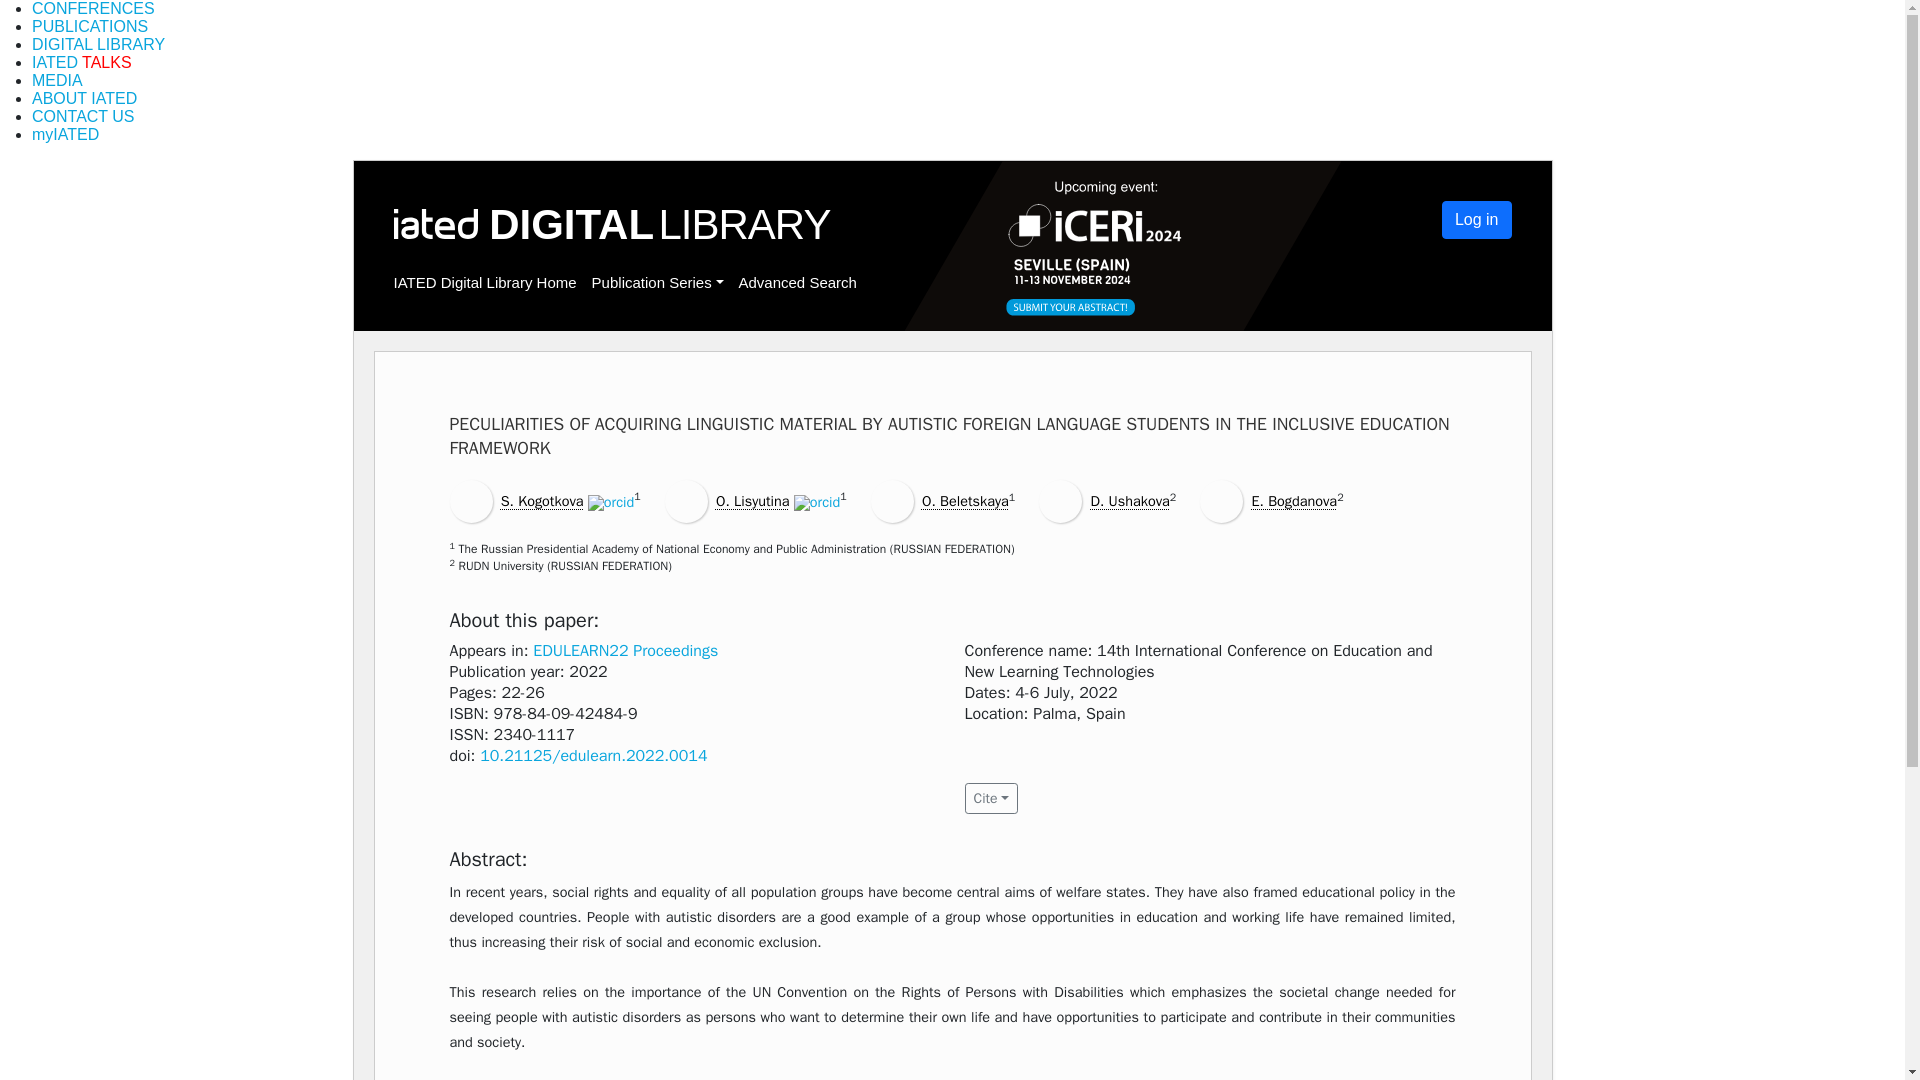  I want to click on ABOUT IATED, so click(84, 98).